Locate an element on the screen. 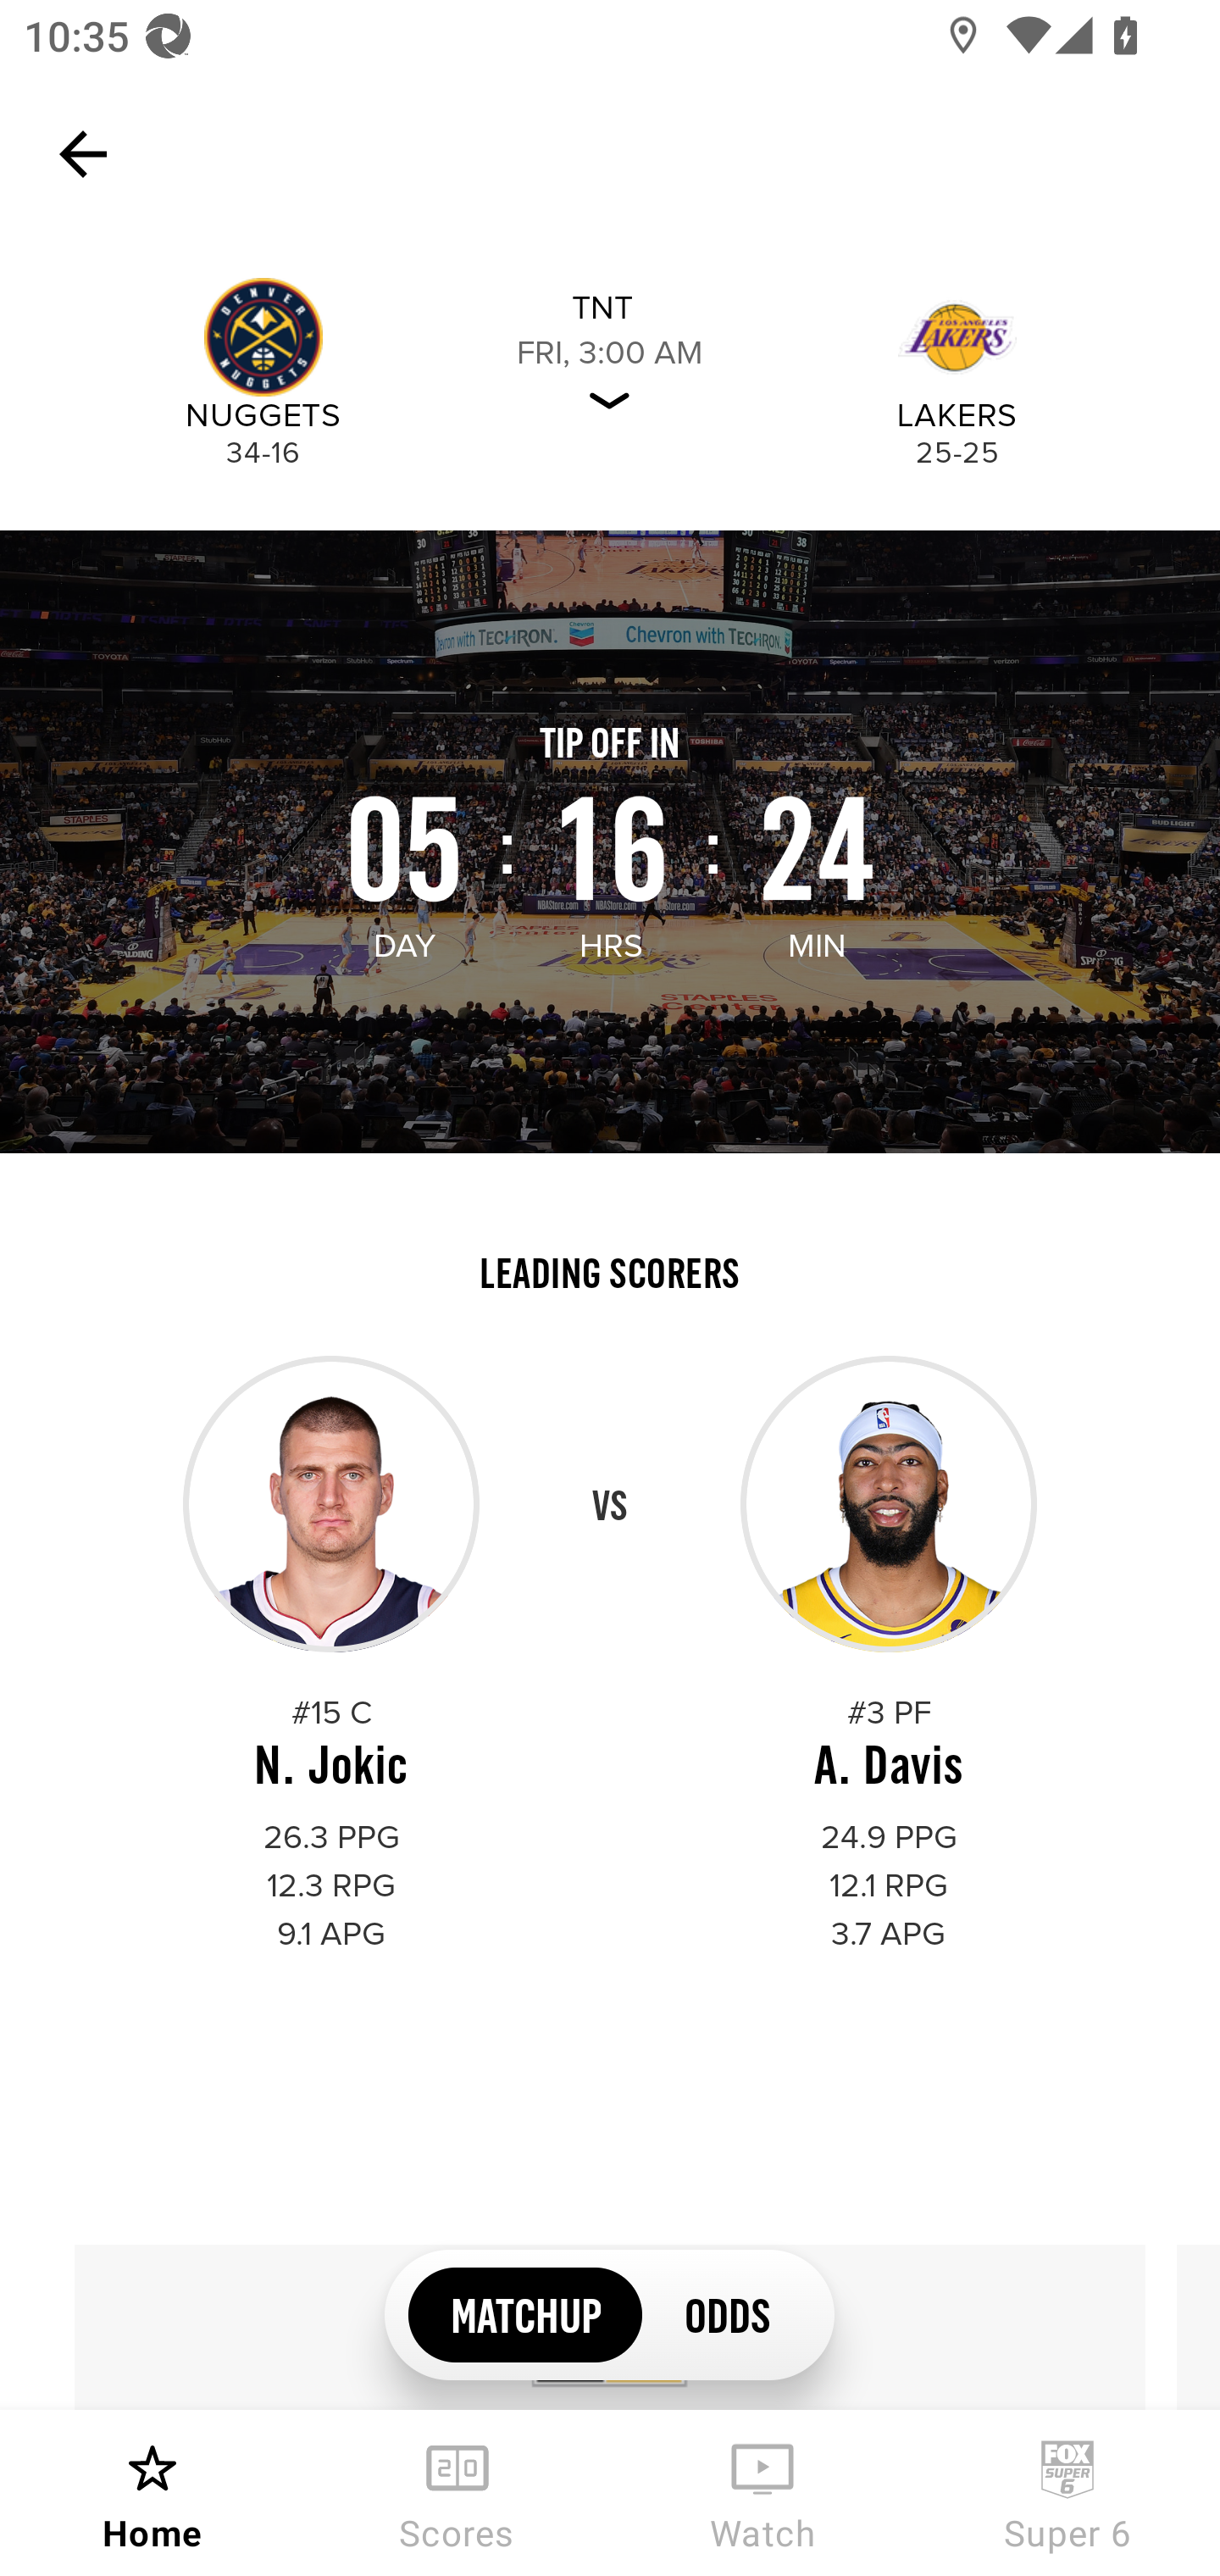 The image size is (1220, 2576). ODDS is located at coordinates (726, 2313).